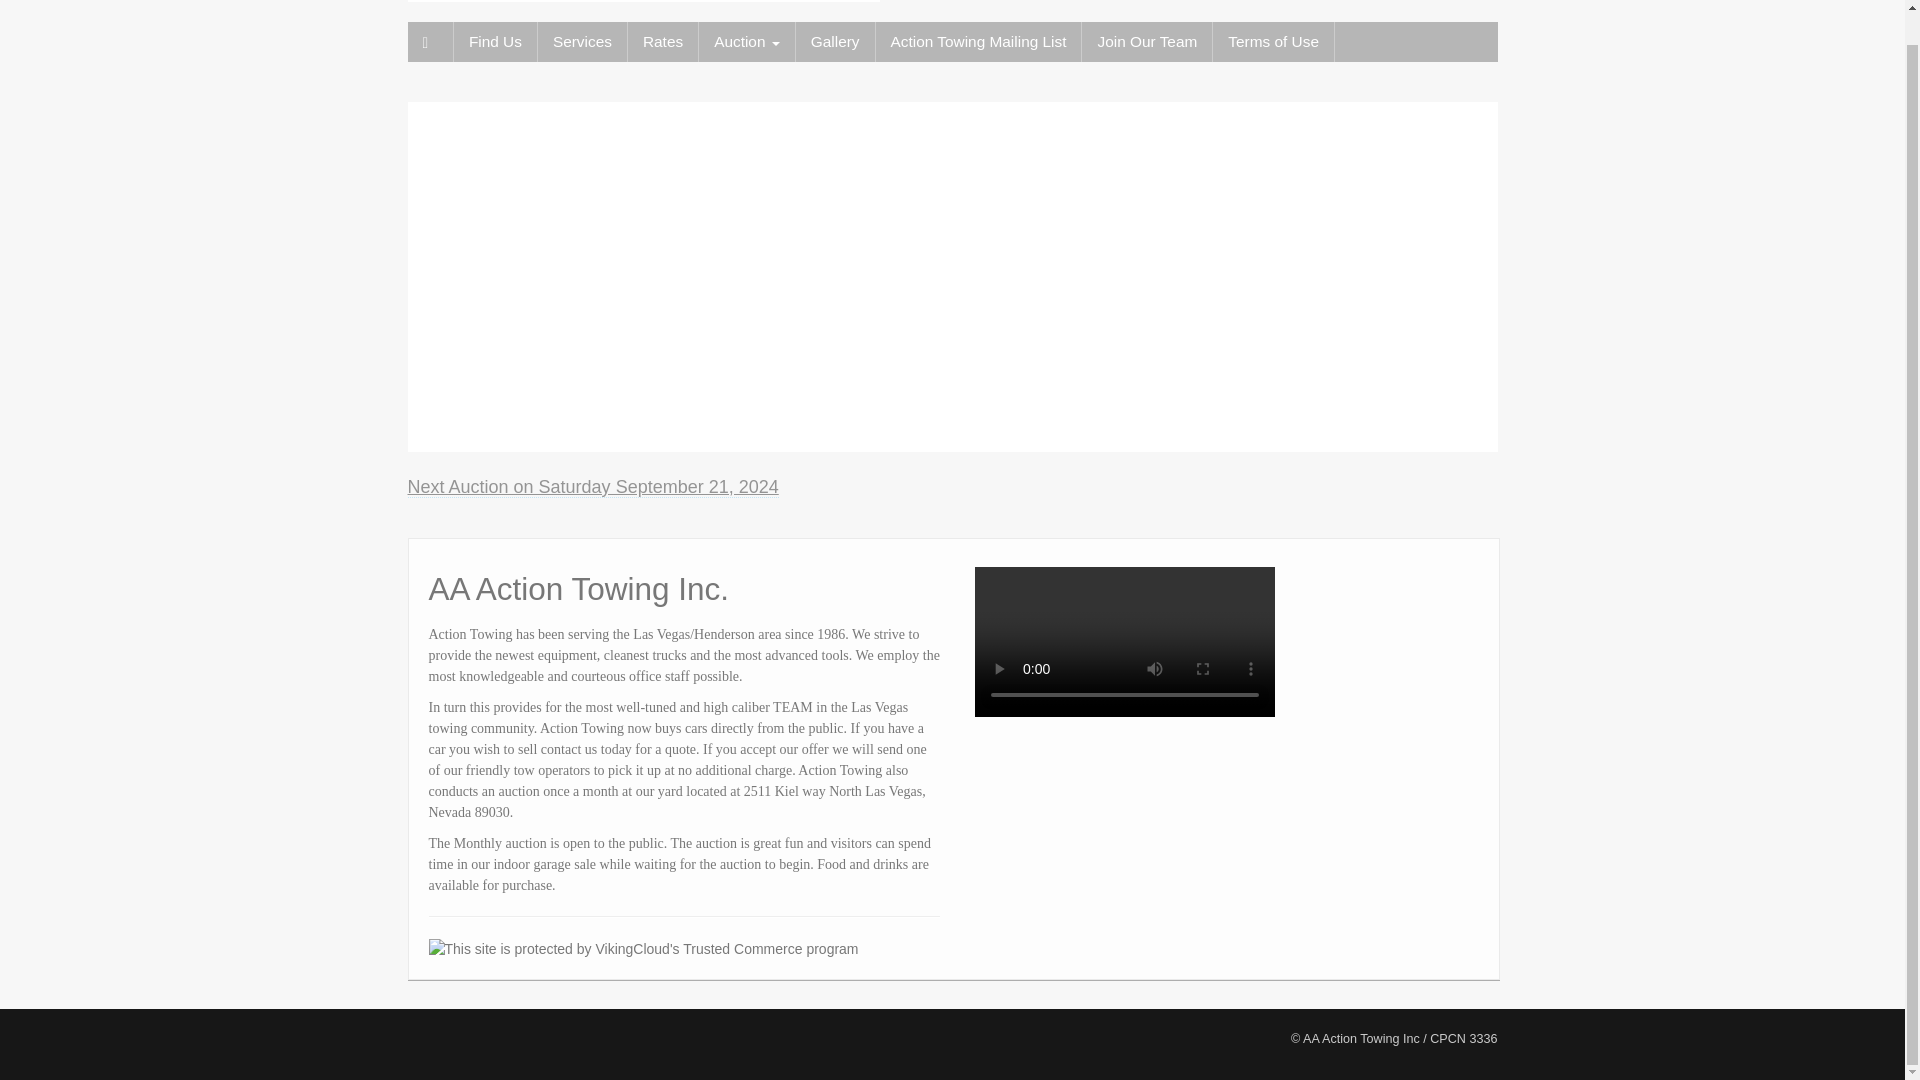 The width and height of the screenshot is (1920, 1080). I want to click on Services, so click(582, 41).